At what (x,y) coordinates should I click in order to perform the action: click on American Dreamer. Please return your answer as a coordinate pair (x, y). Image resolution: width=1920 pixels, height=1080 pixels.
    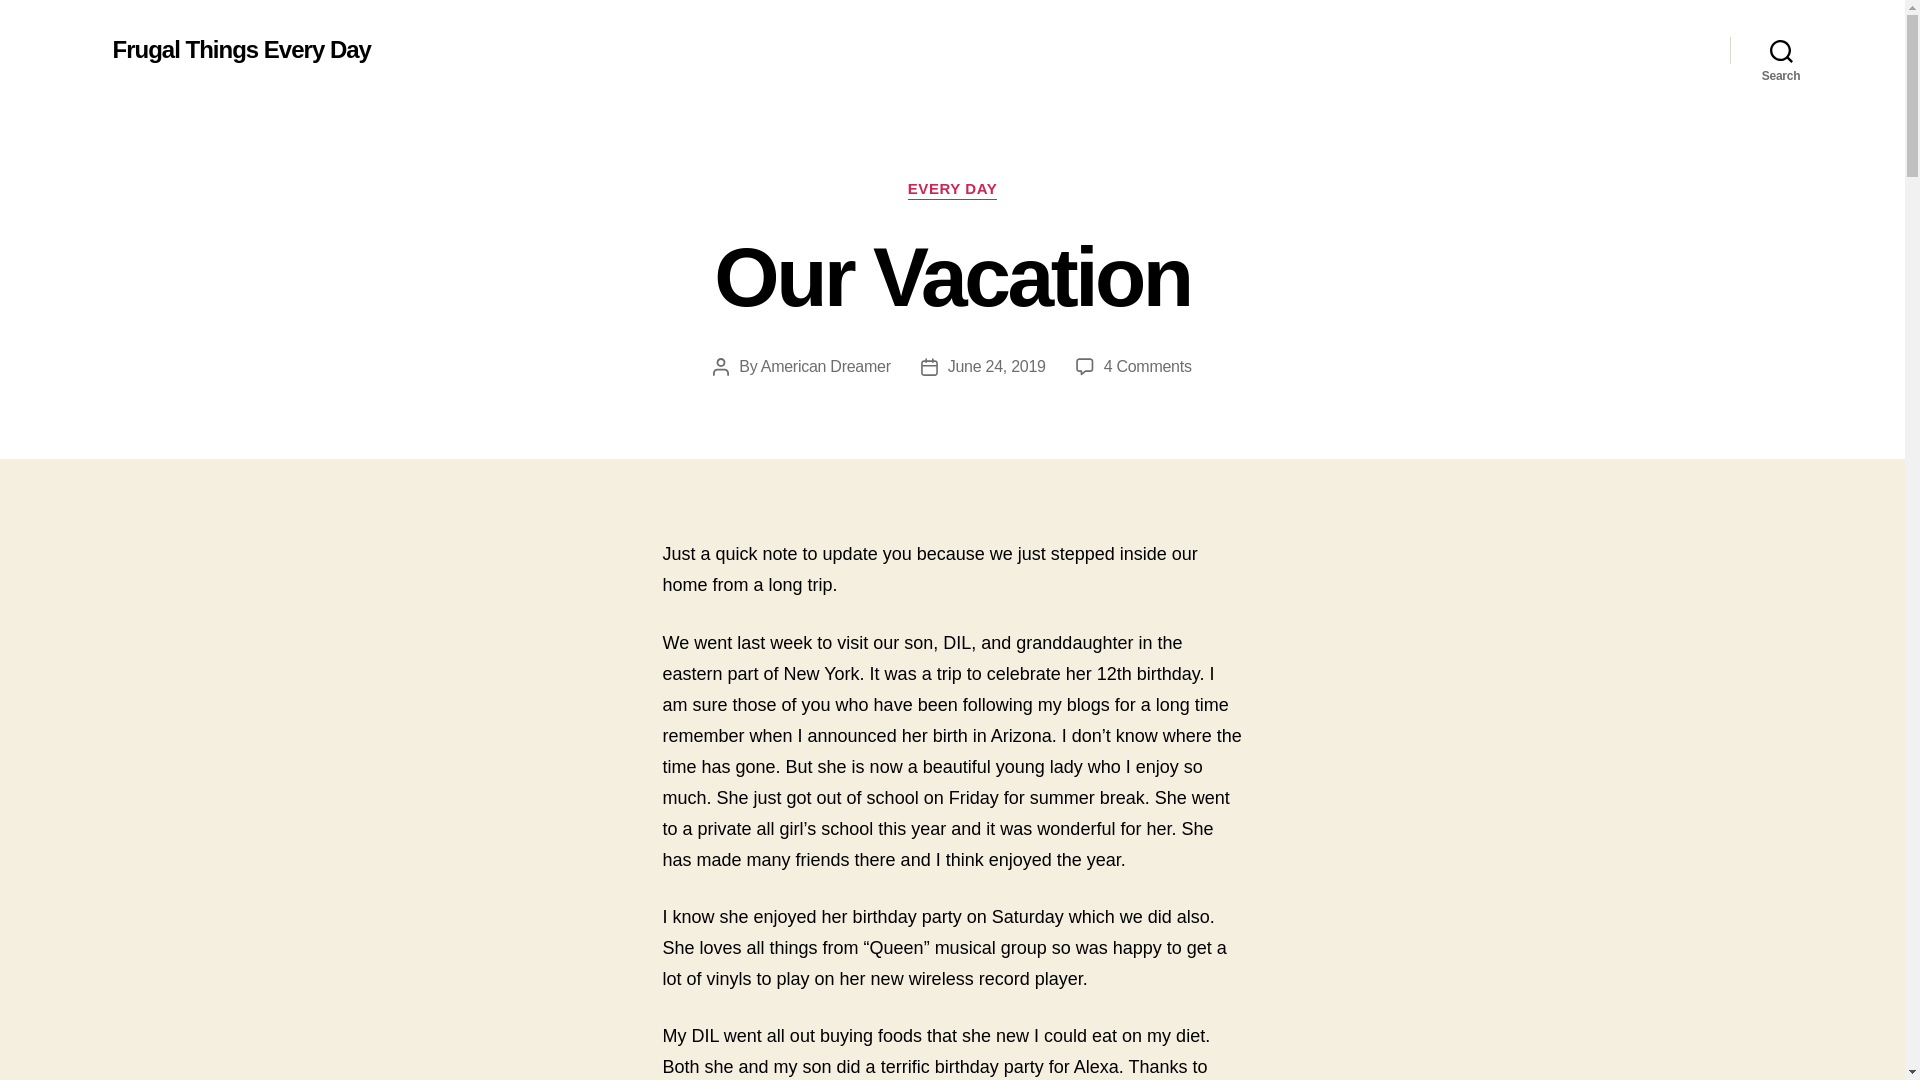
    Looking at the image, I should click on (825, 366).